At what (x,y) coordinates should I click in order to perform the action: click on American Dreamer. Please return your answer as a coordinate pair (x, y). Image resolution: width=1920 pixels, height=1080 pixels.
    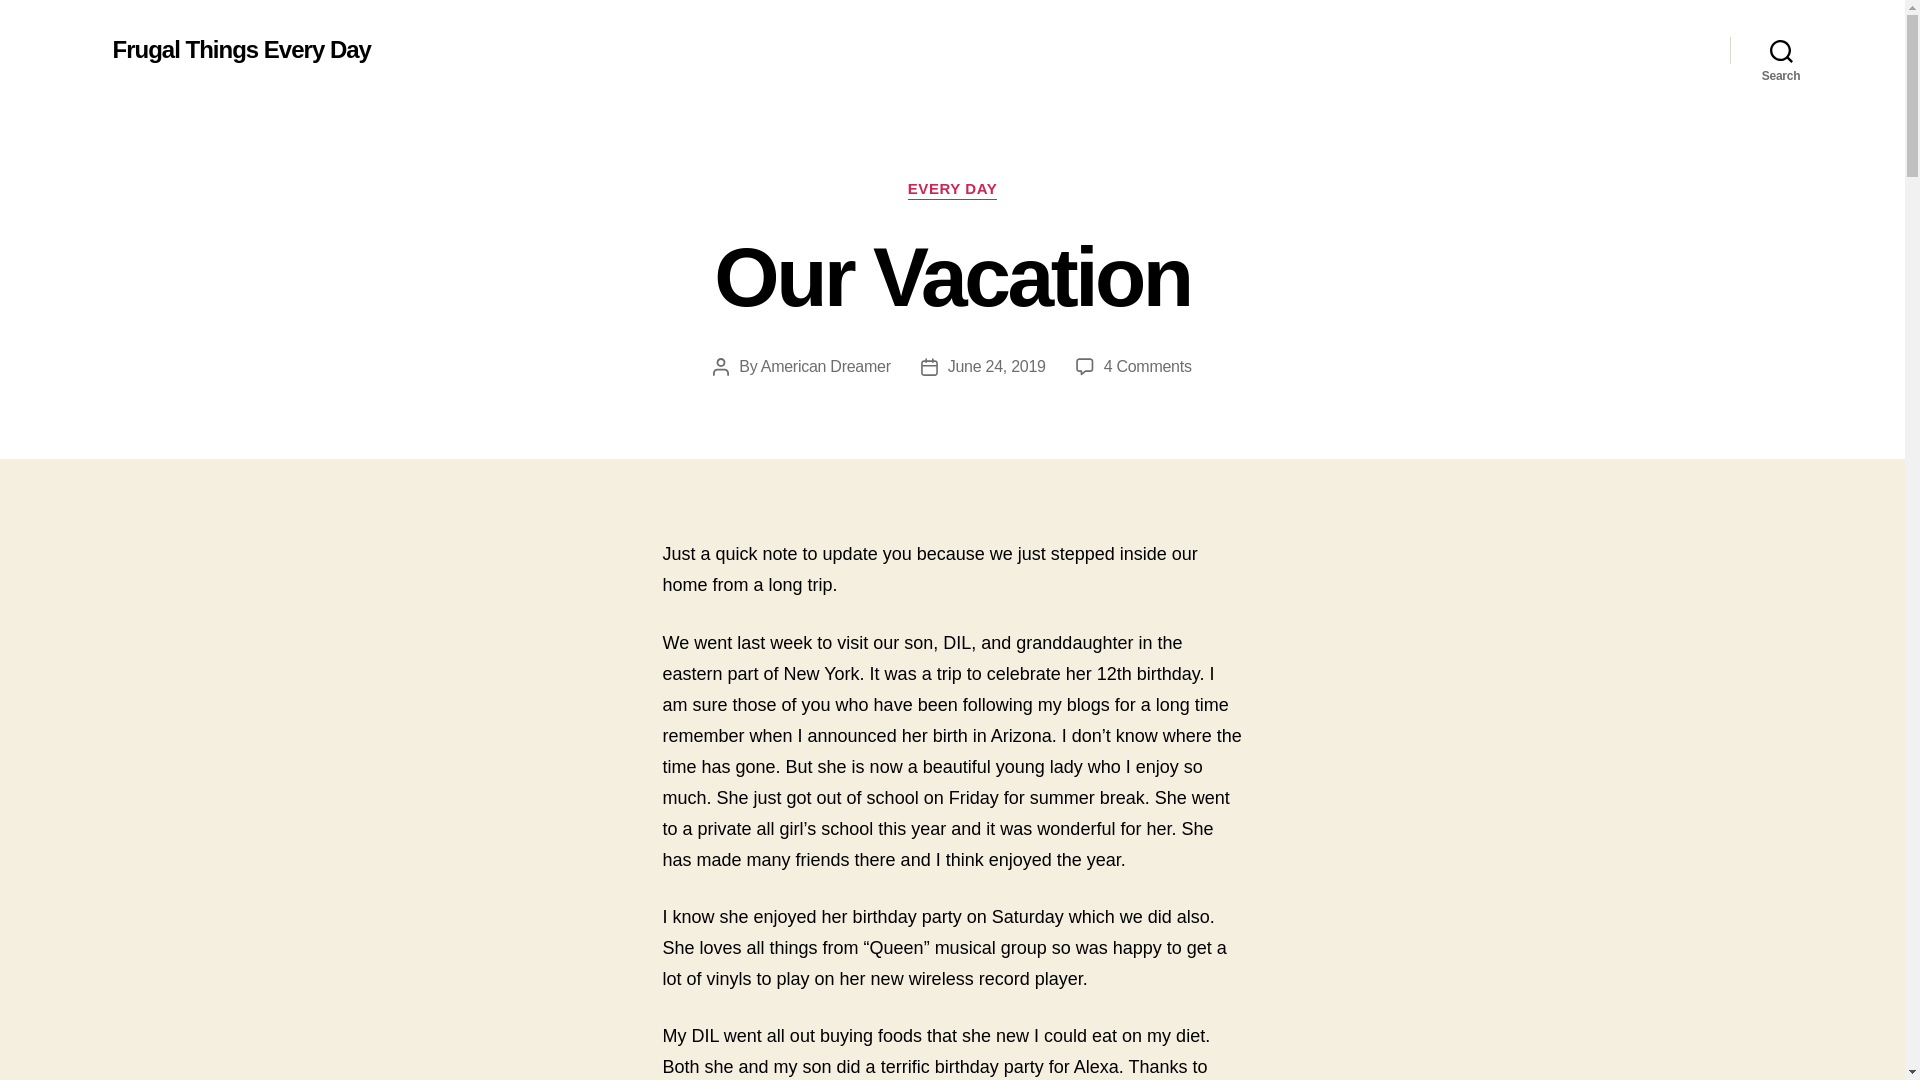
    Looking at the image, I should click on (825, 366).